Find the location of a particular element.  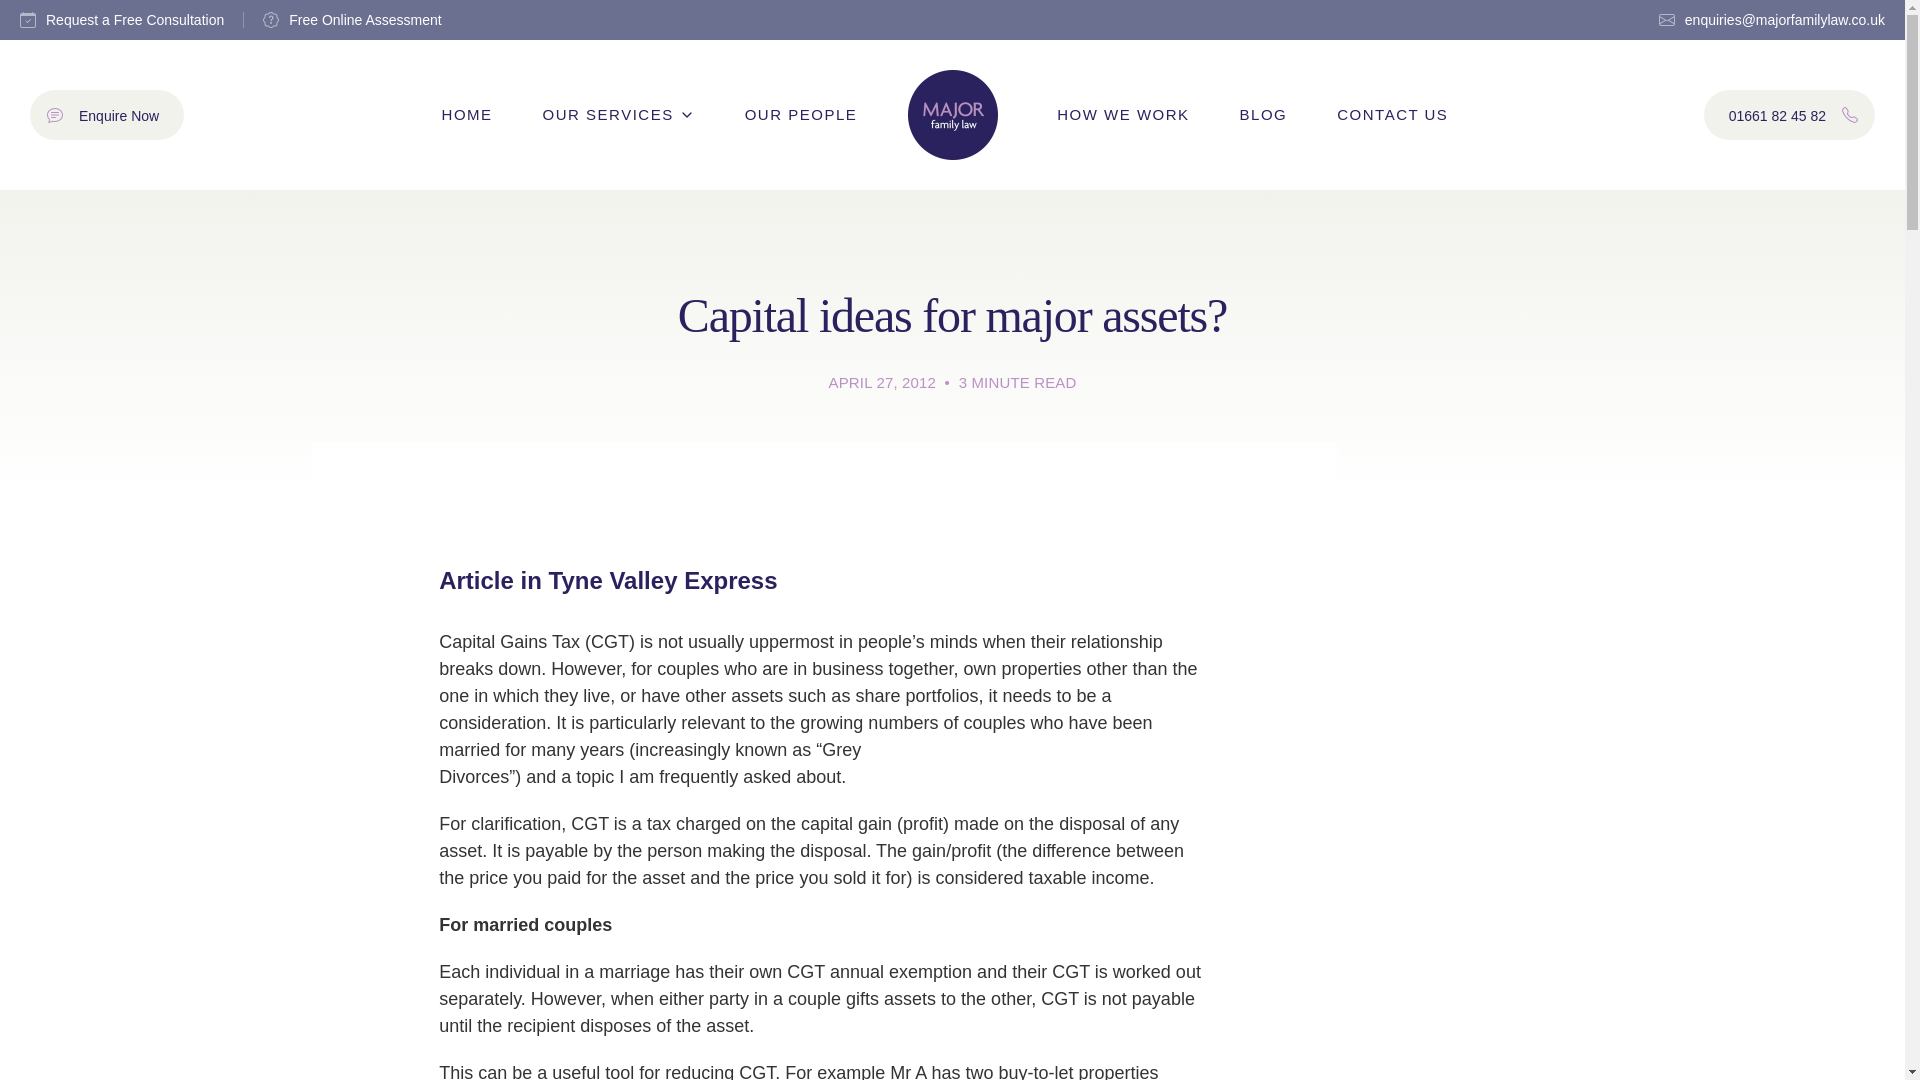

HOME is located at coordinates (352, 20).